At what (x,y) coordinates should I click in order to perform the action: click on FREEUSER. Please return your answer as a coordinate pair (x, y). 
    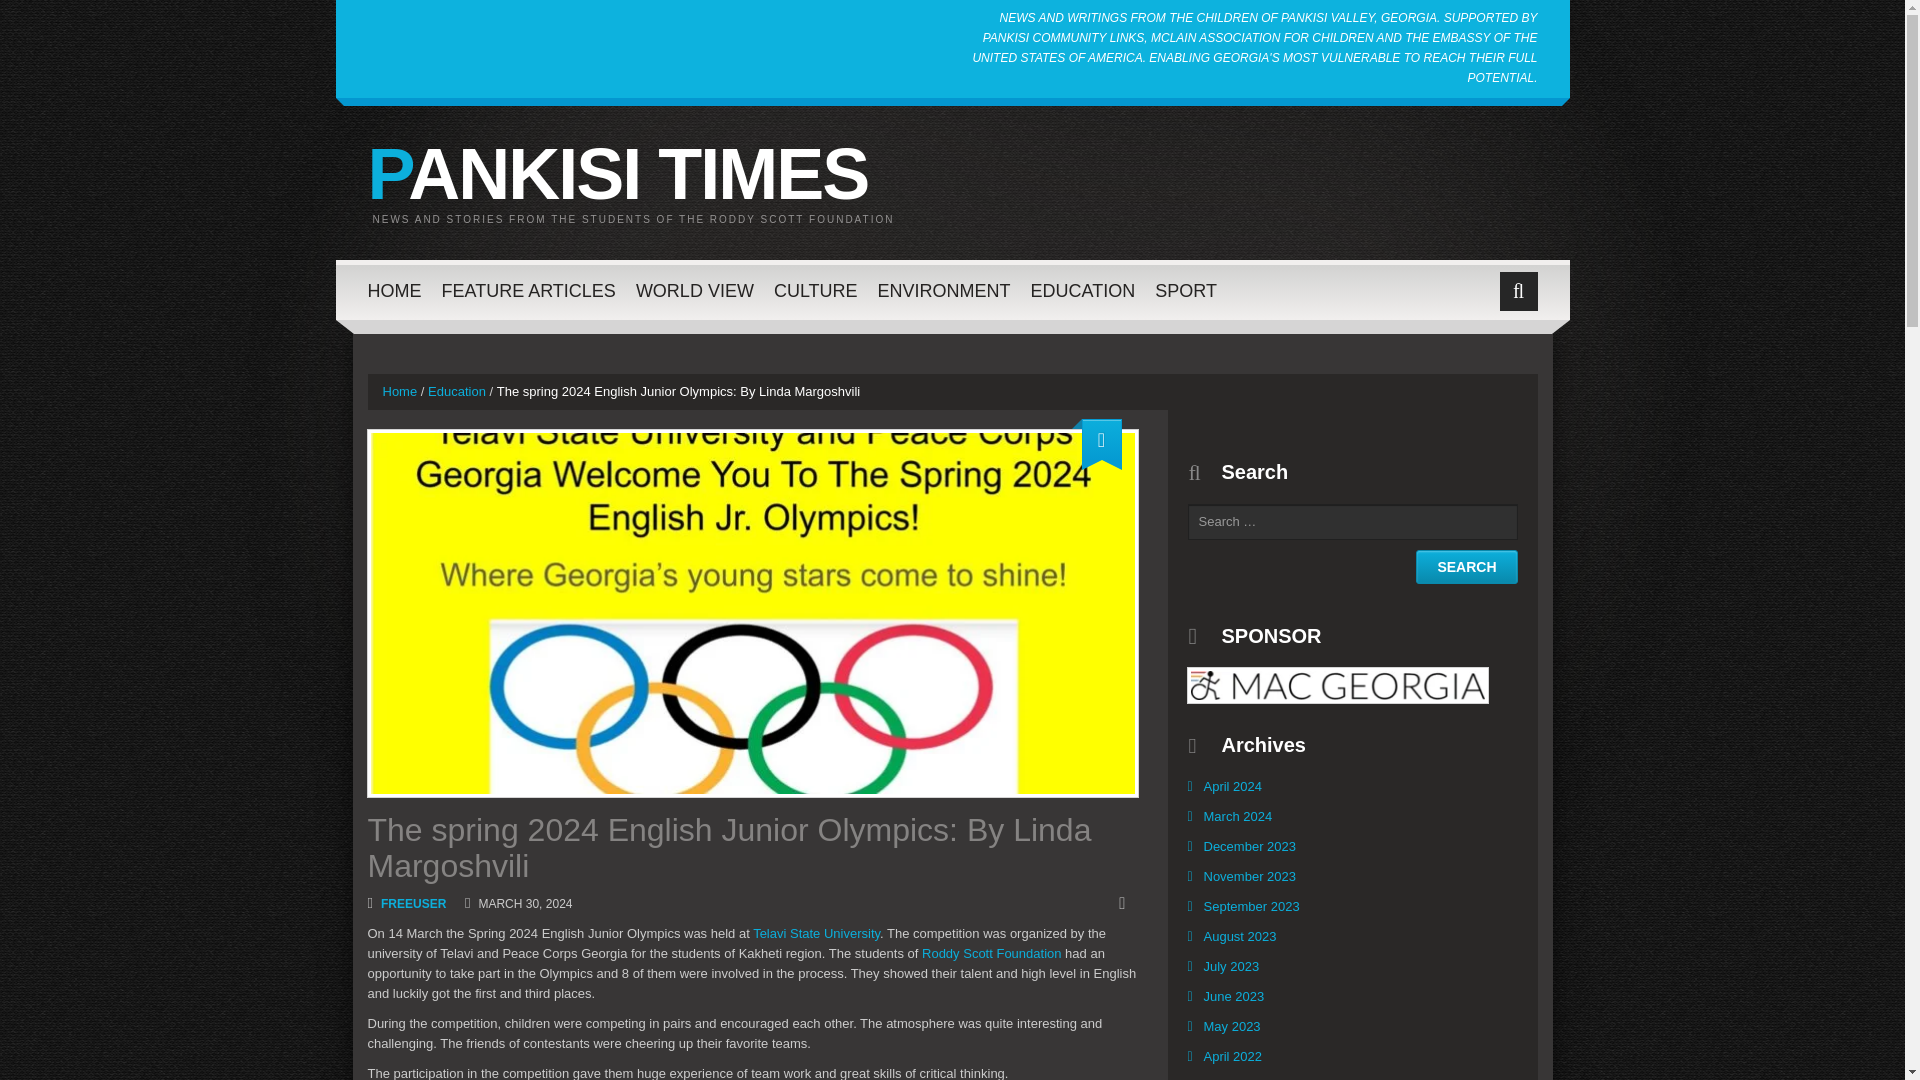
    Looking at the image, I should click on (412, 904).